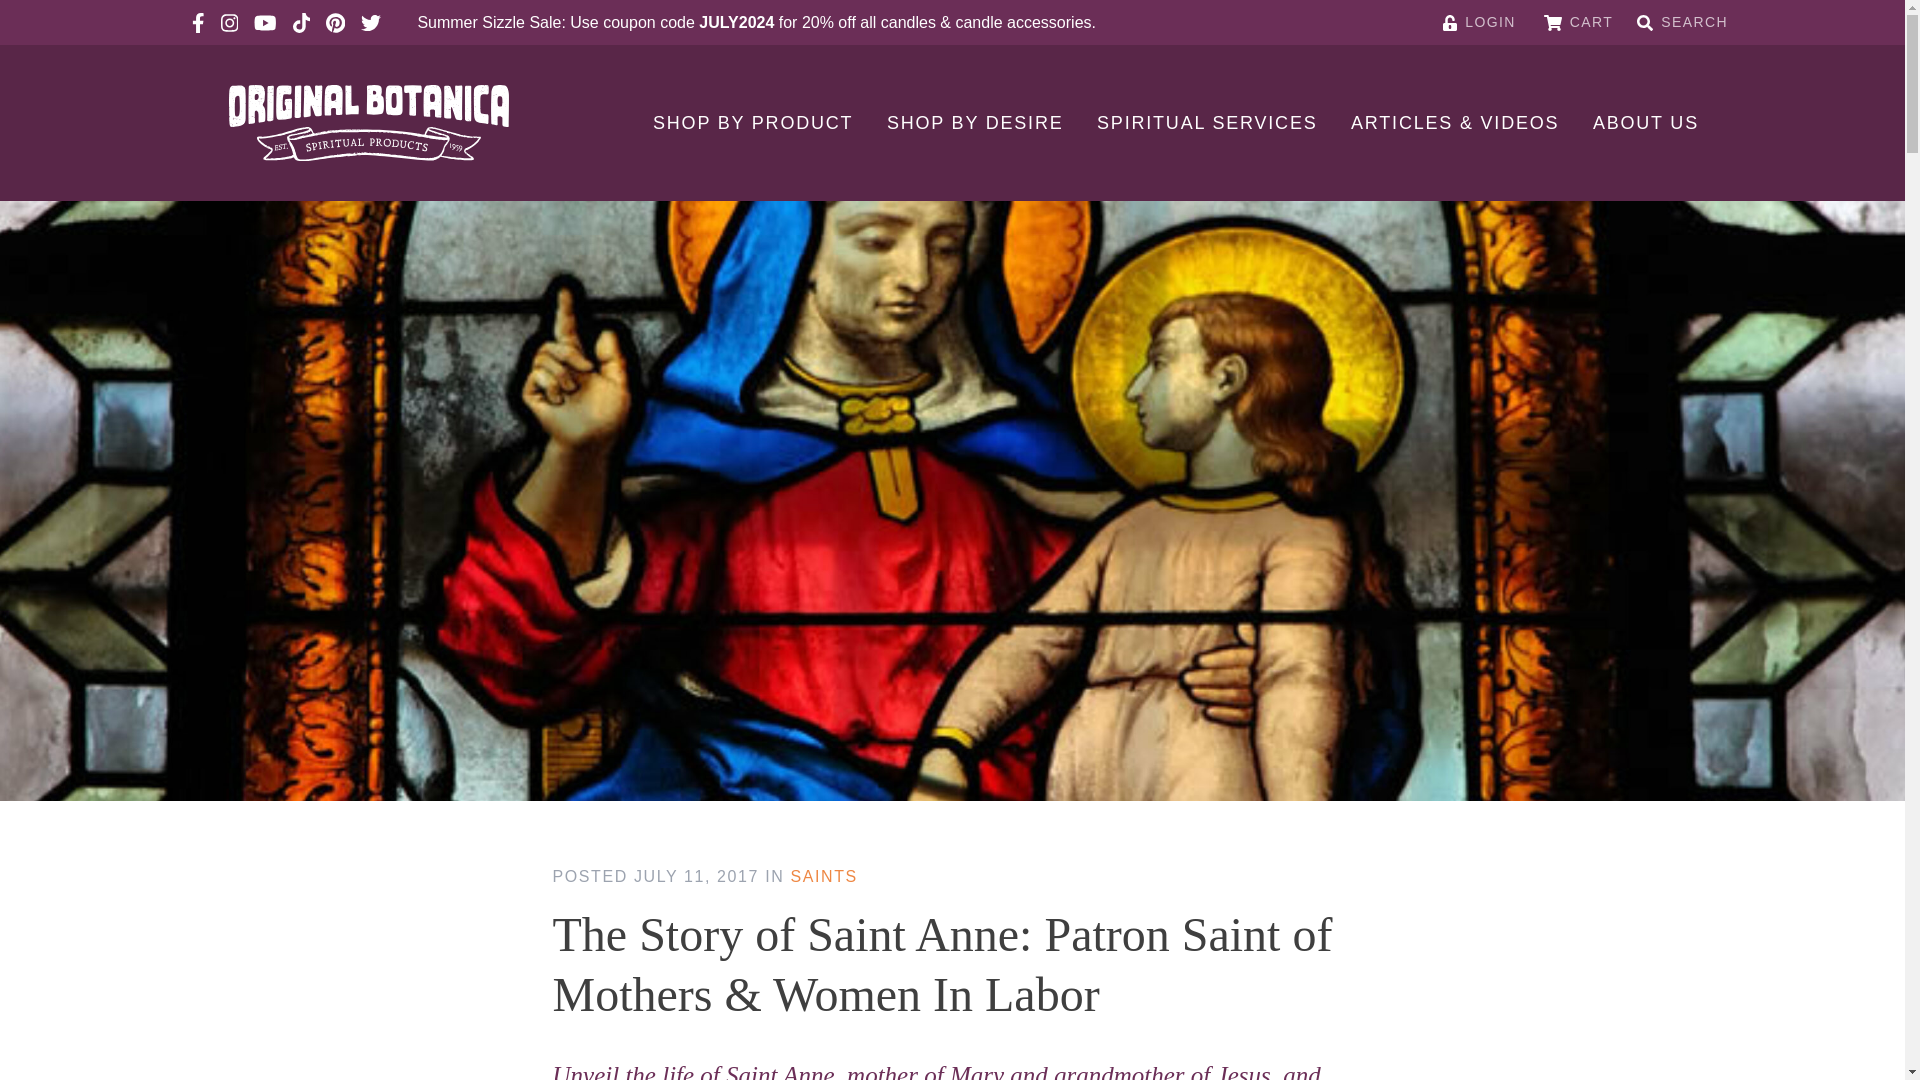 The height and width of the screenshot is (1080, 1920). What do you see at coordinates (264, 22) in the screenshot?
I see `Original Products Botanica youtube Link` at bounding box center [264, 22].